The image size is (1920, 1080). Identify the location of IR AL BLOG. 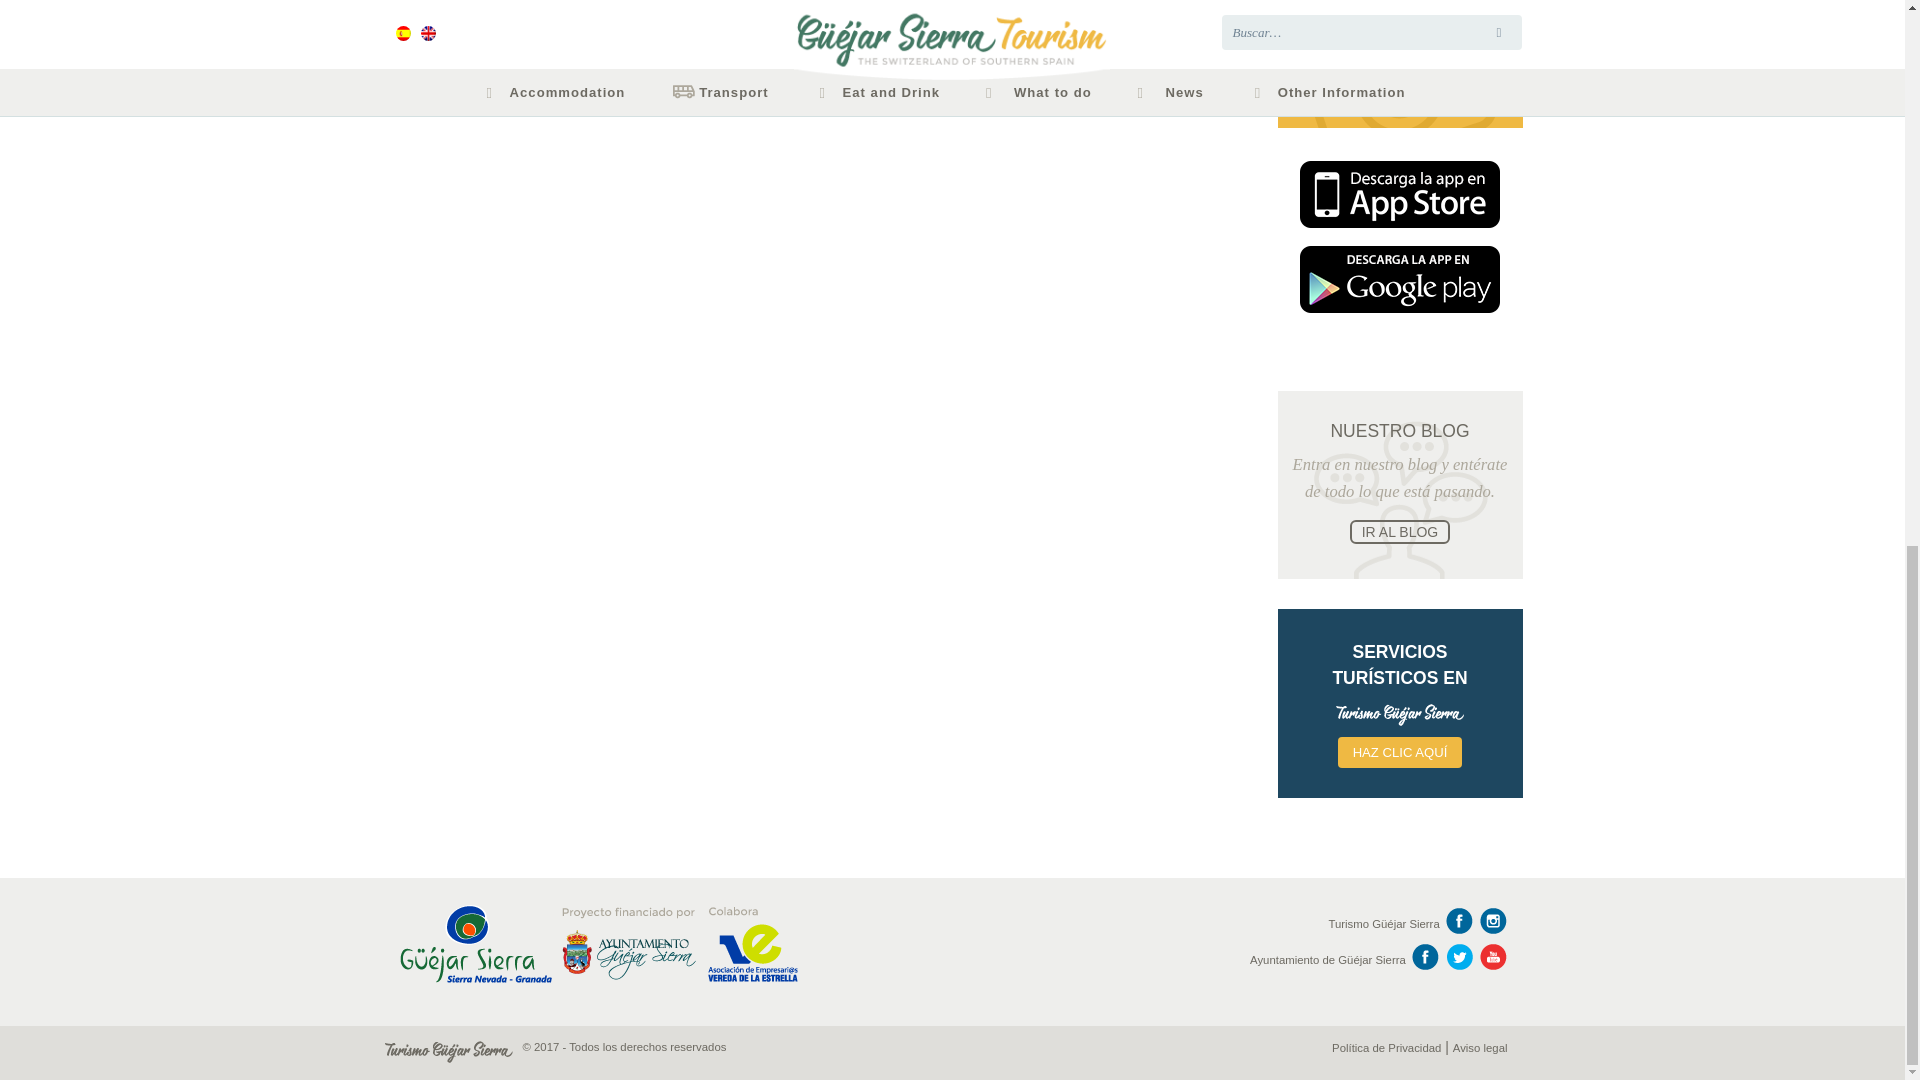
(1400, 532).